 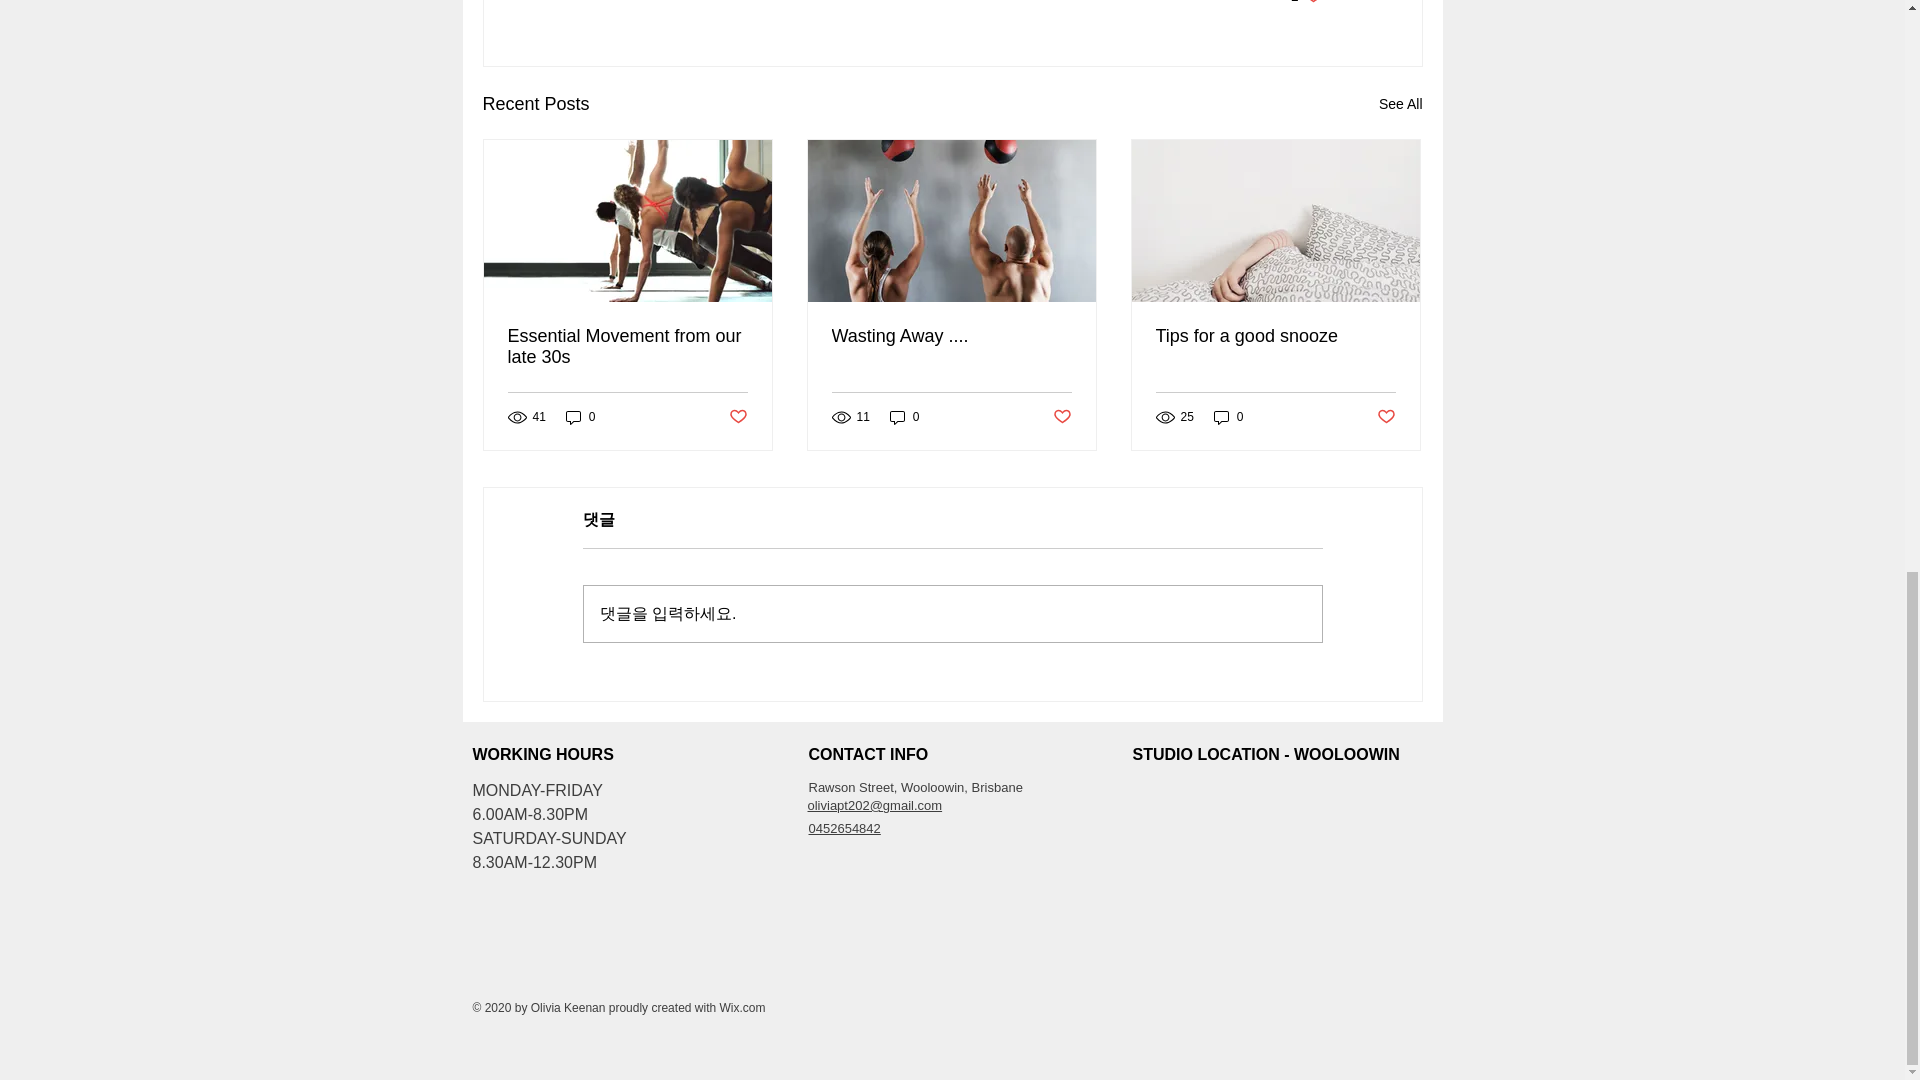 I want to click on Post not marked as liked, so click(x=1306, y=2).